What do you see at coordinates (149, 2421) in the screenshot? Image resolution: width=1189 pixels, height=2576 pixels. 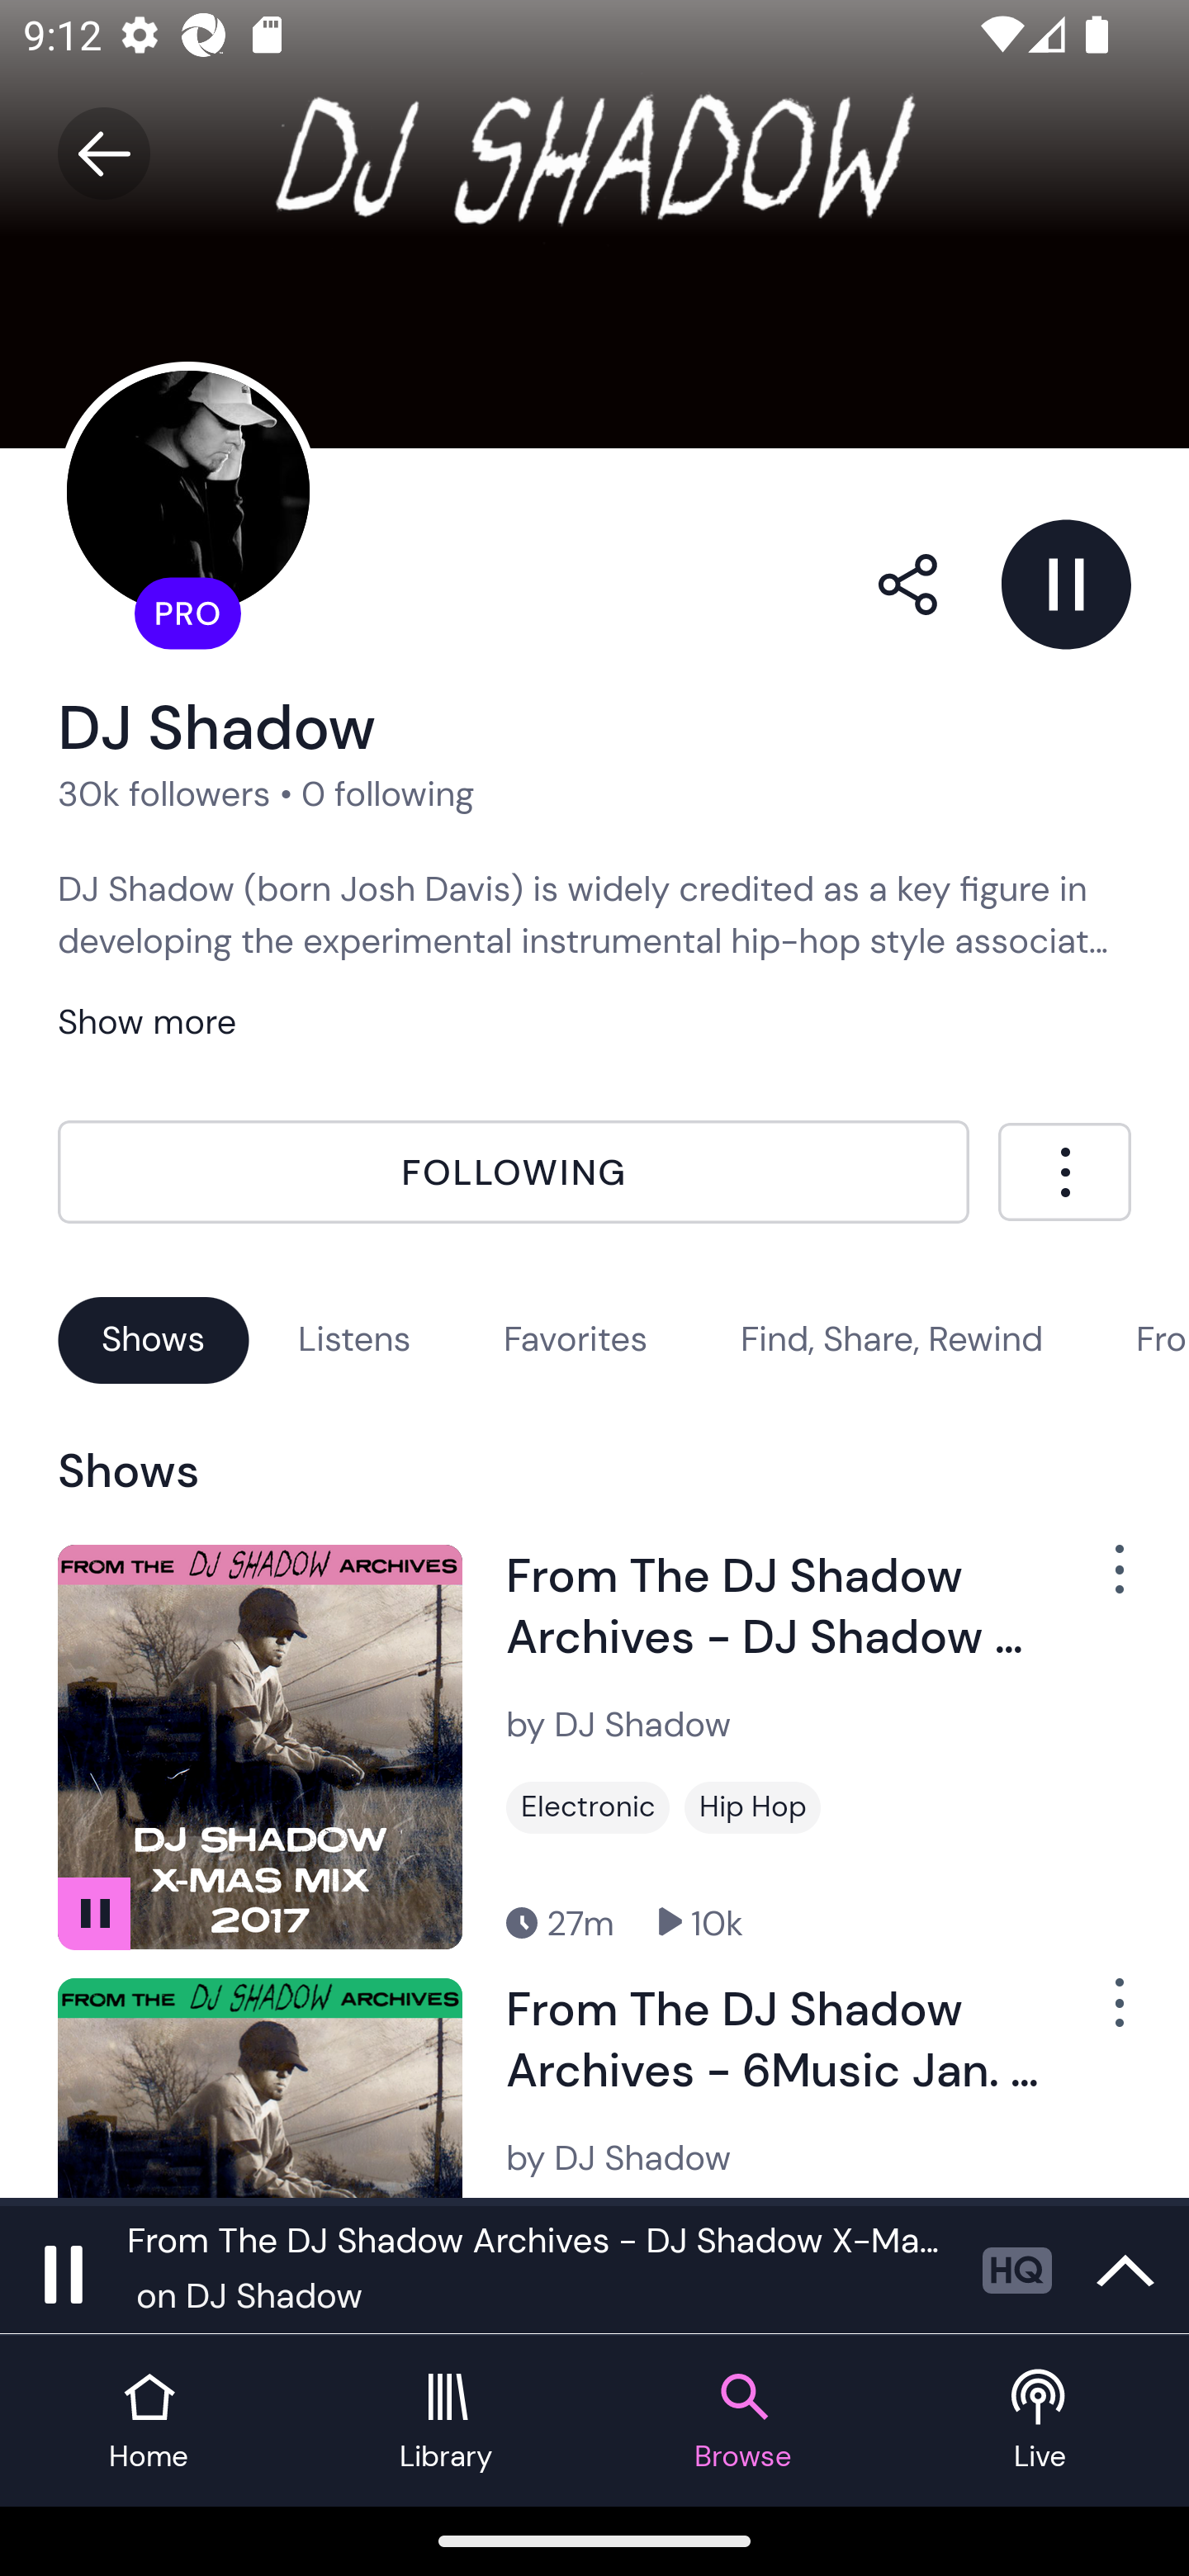 I see `Home tab Home` at bounding box center [149, 2421].